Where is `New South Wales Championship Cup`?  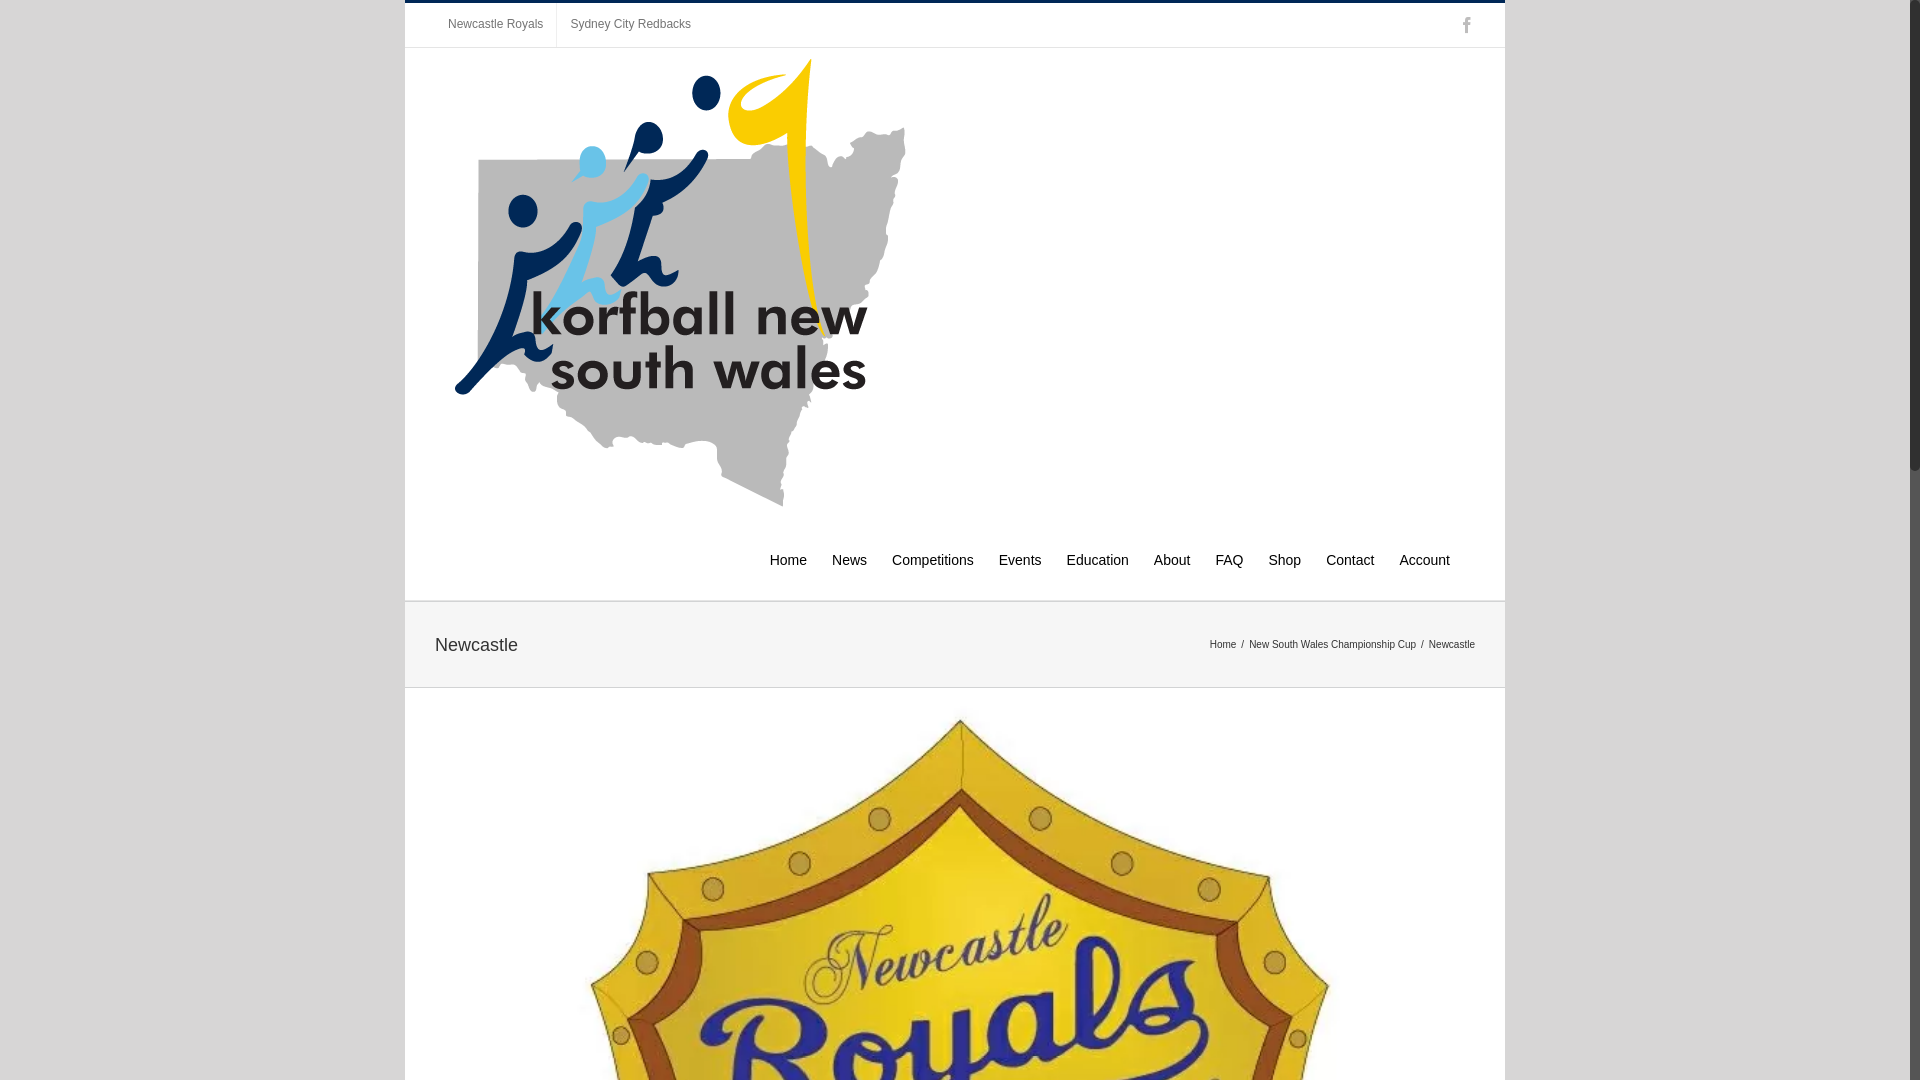 New South Wales Championship Cup is located at coordinates (1332, 644).